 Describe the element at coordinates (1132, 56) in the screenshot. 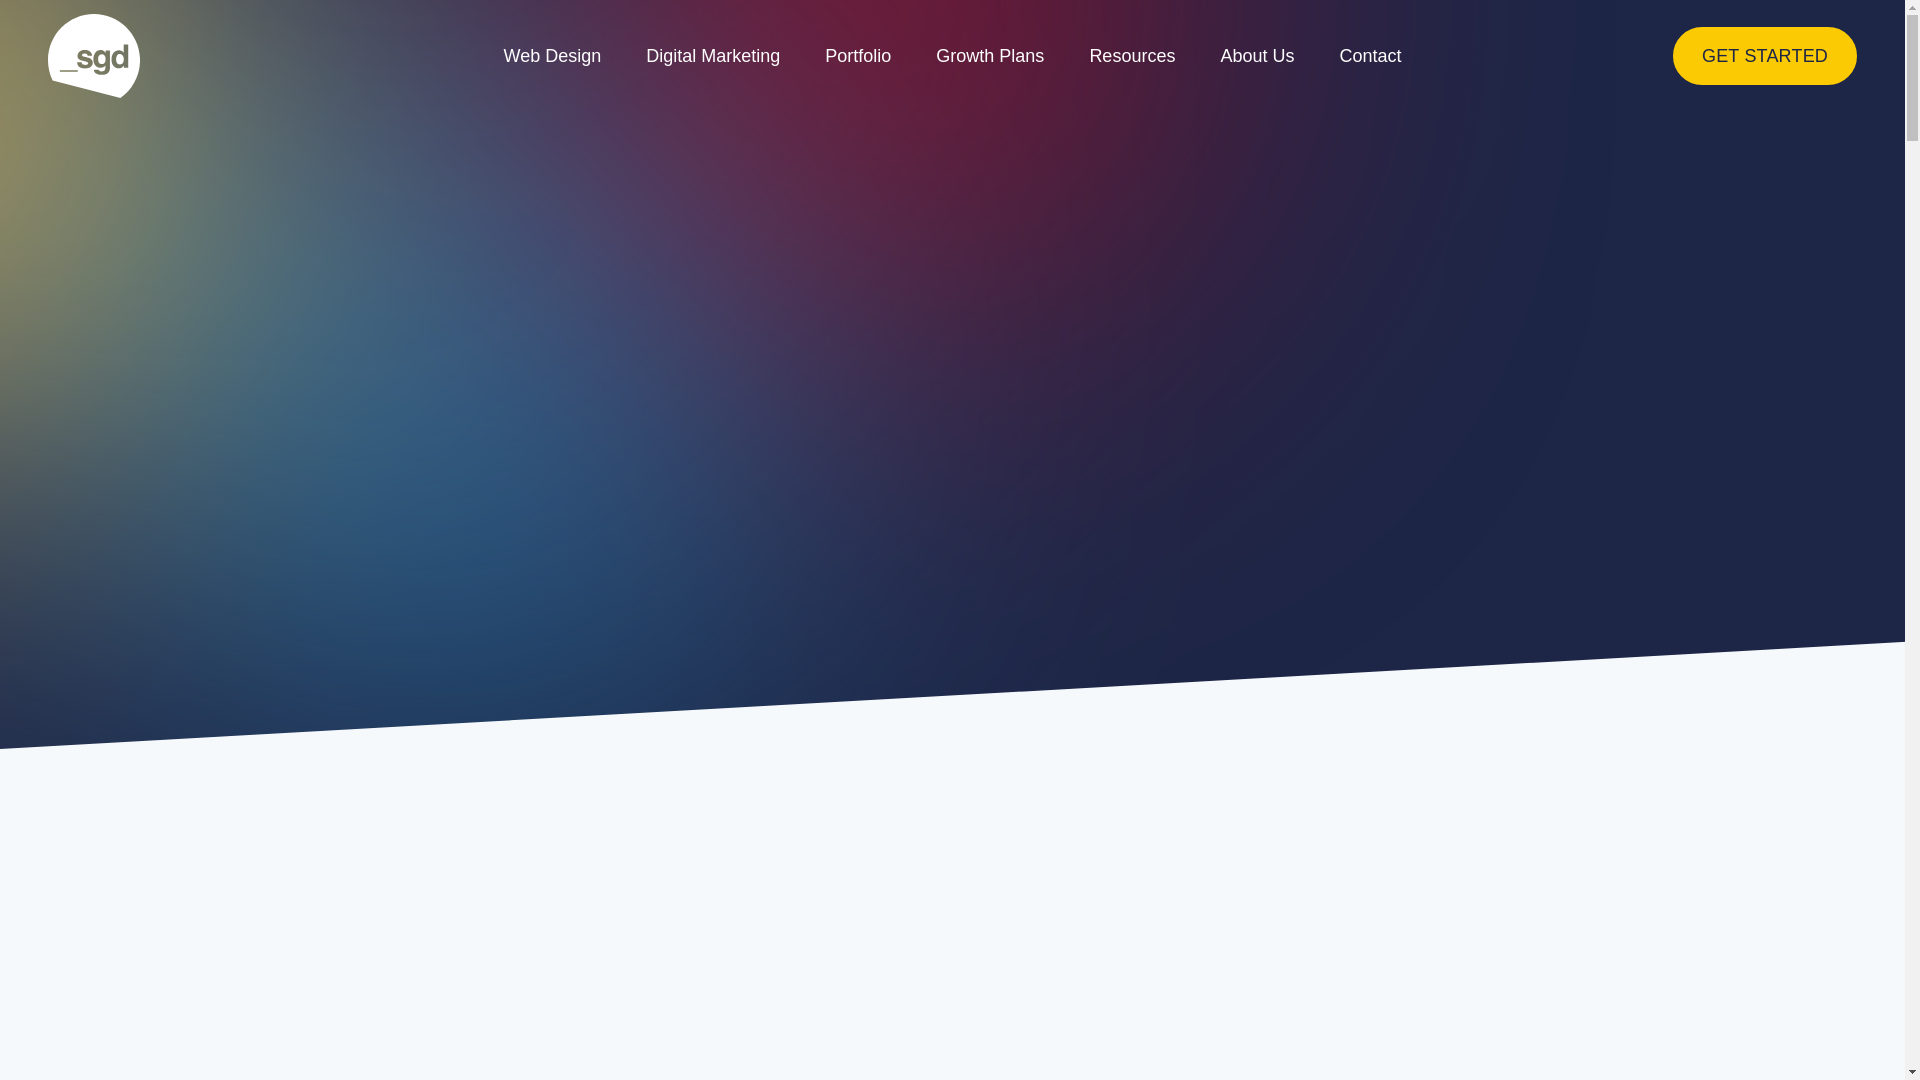

I see `Resources` at that location.